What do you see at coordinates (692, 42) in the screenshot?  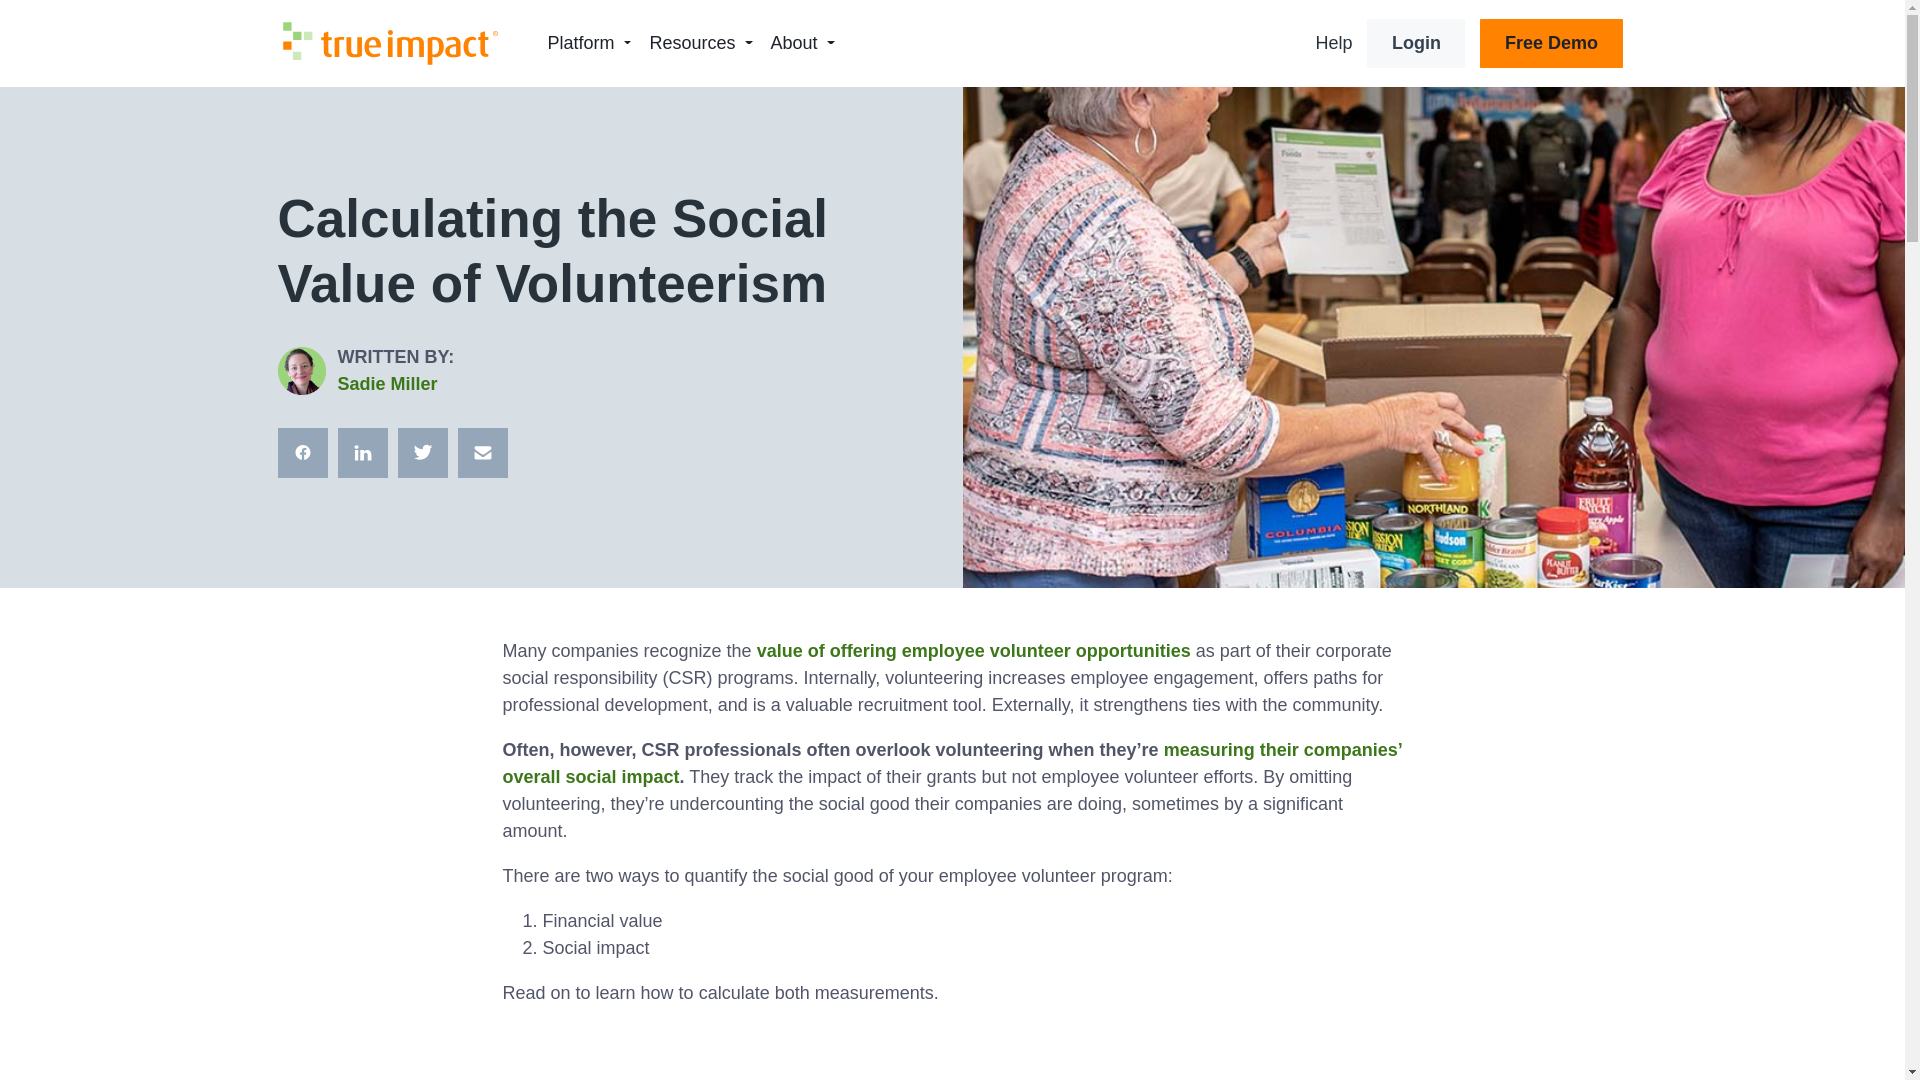 I see `Resources` at bounding box center [692, 42].